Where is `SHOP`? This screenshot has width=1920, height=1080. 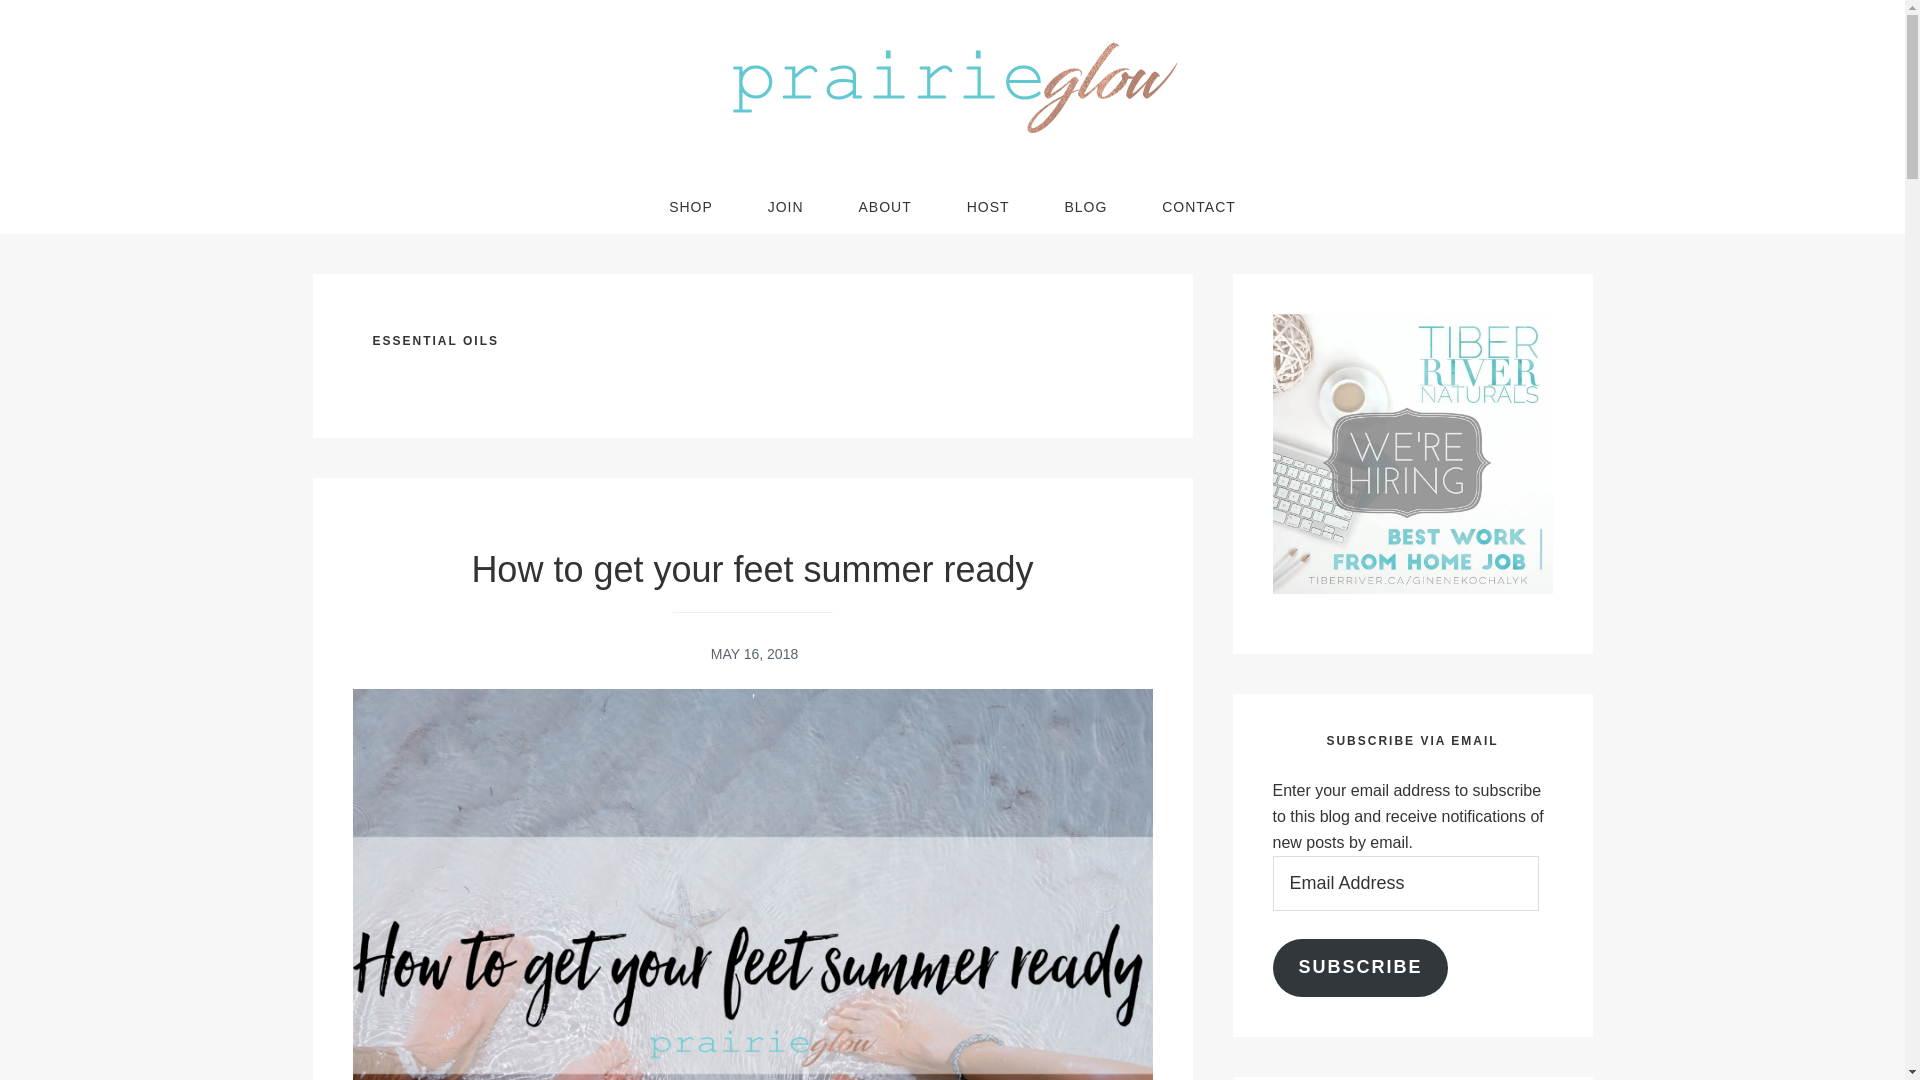
SHOP is located at coordinates (690, 207).